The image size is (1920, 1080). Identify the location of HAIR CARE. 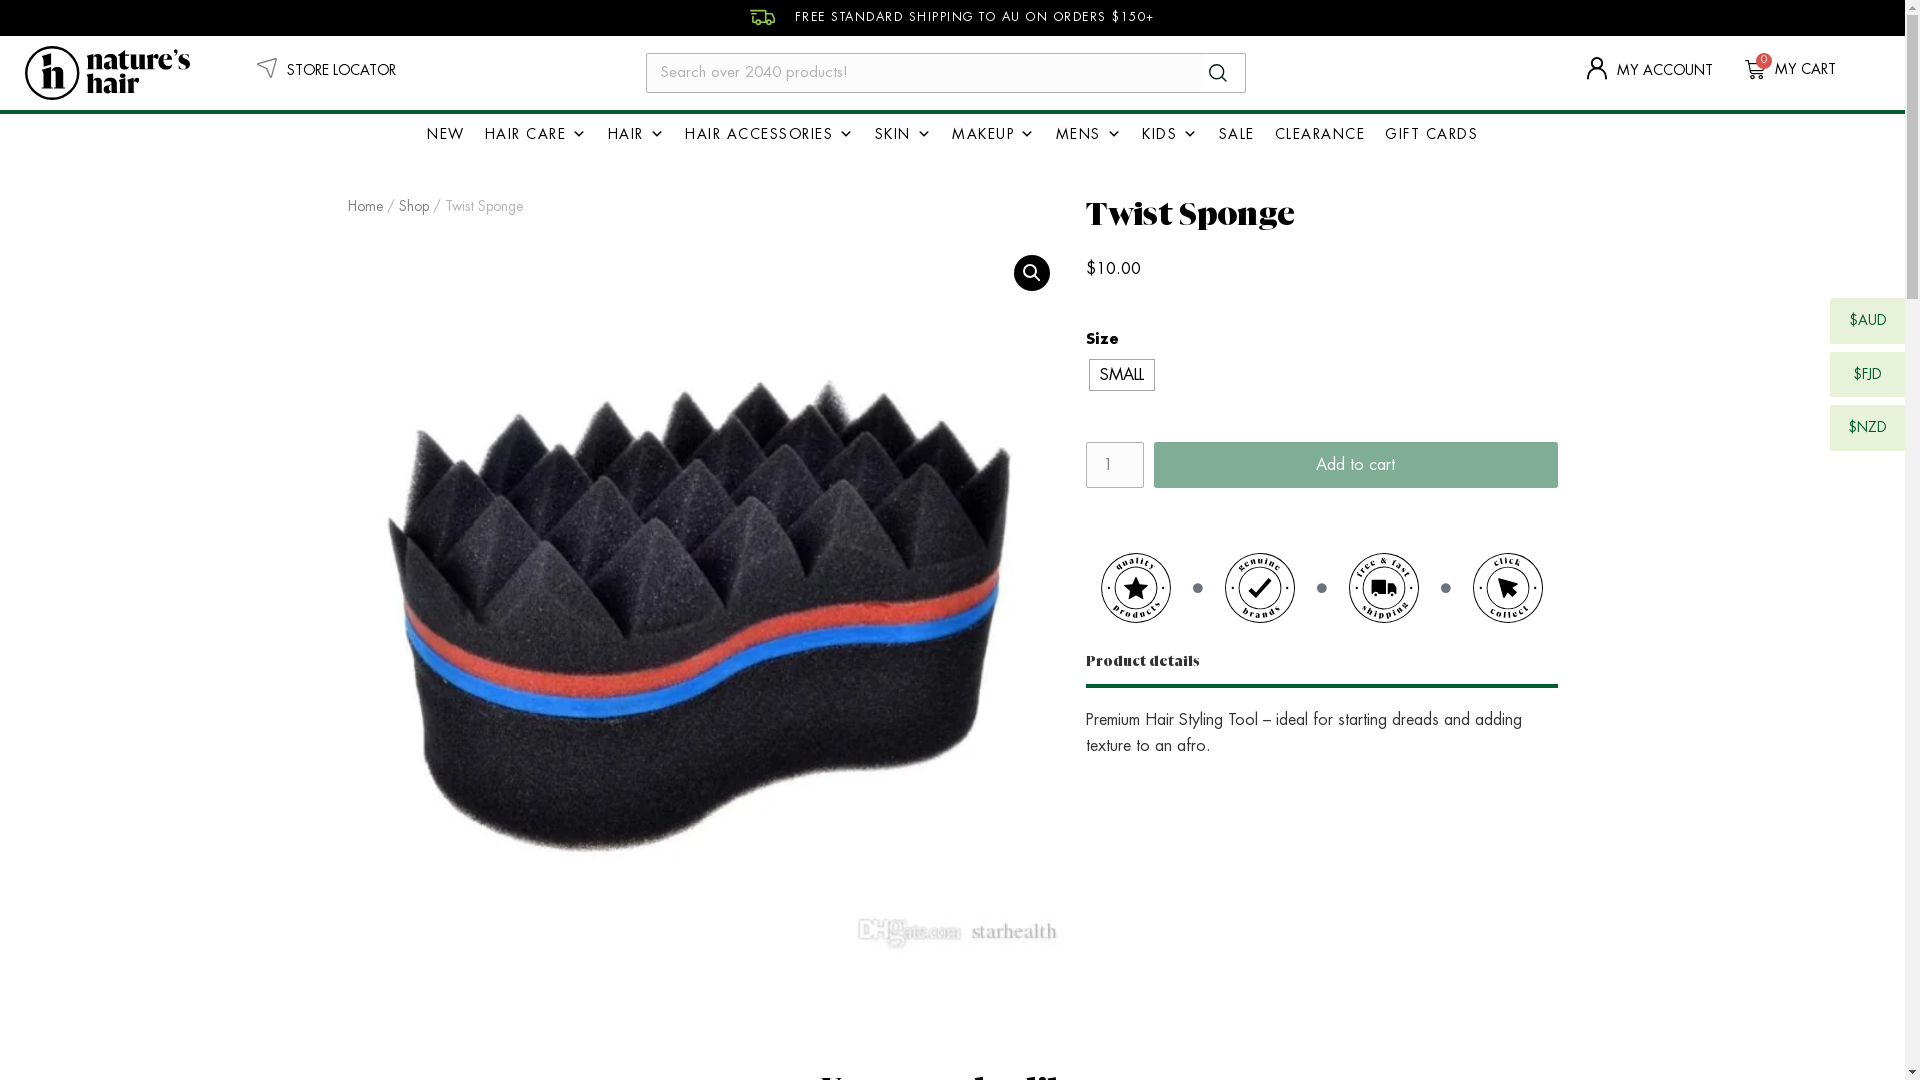
(536, 134).